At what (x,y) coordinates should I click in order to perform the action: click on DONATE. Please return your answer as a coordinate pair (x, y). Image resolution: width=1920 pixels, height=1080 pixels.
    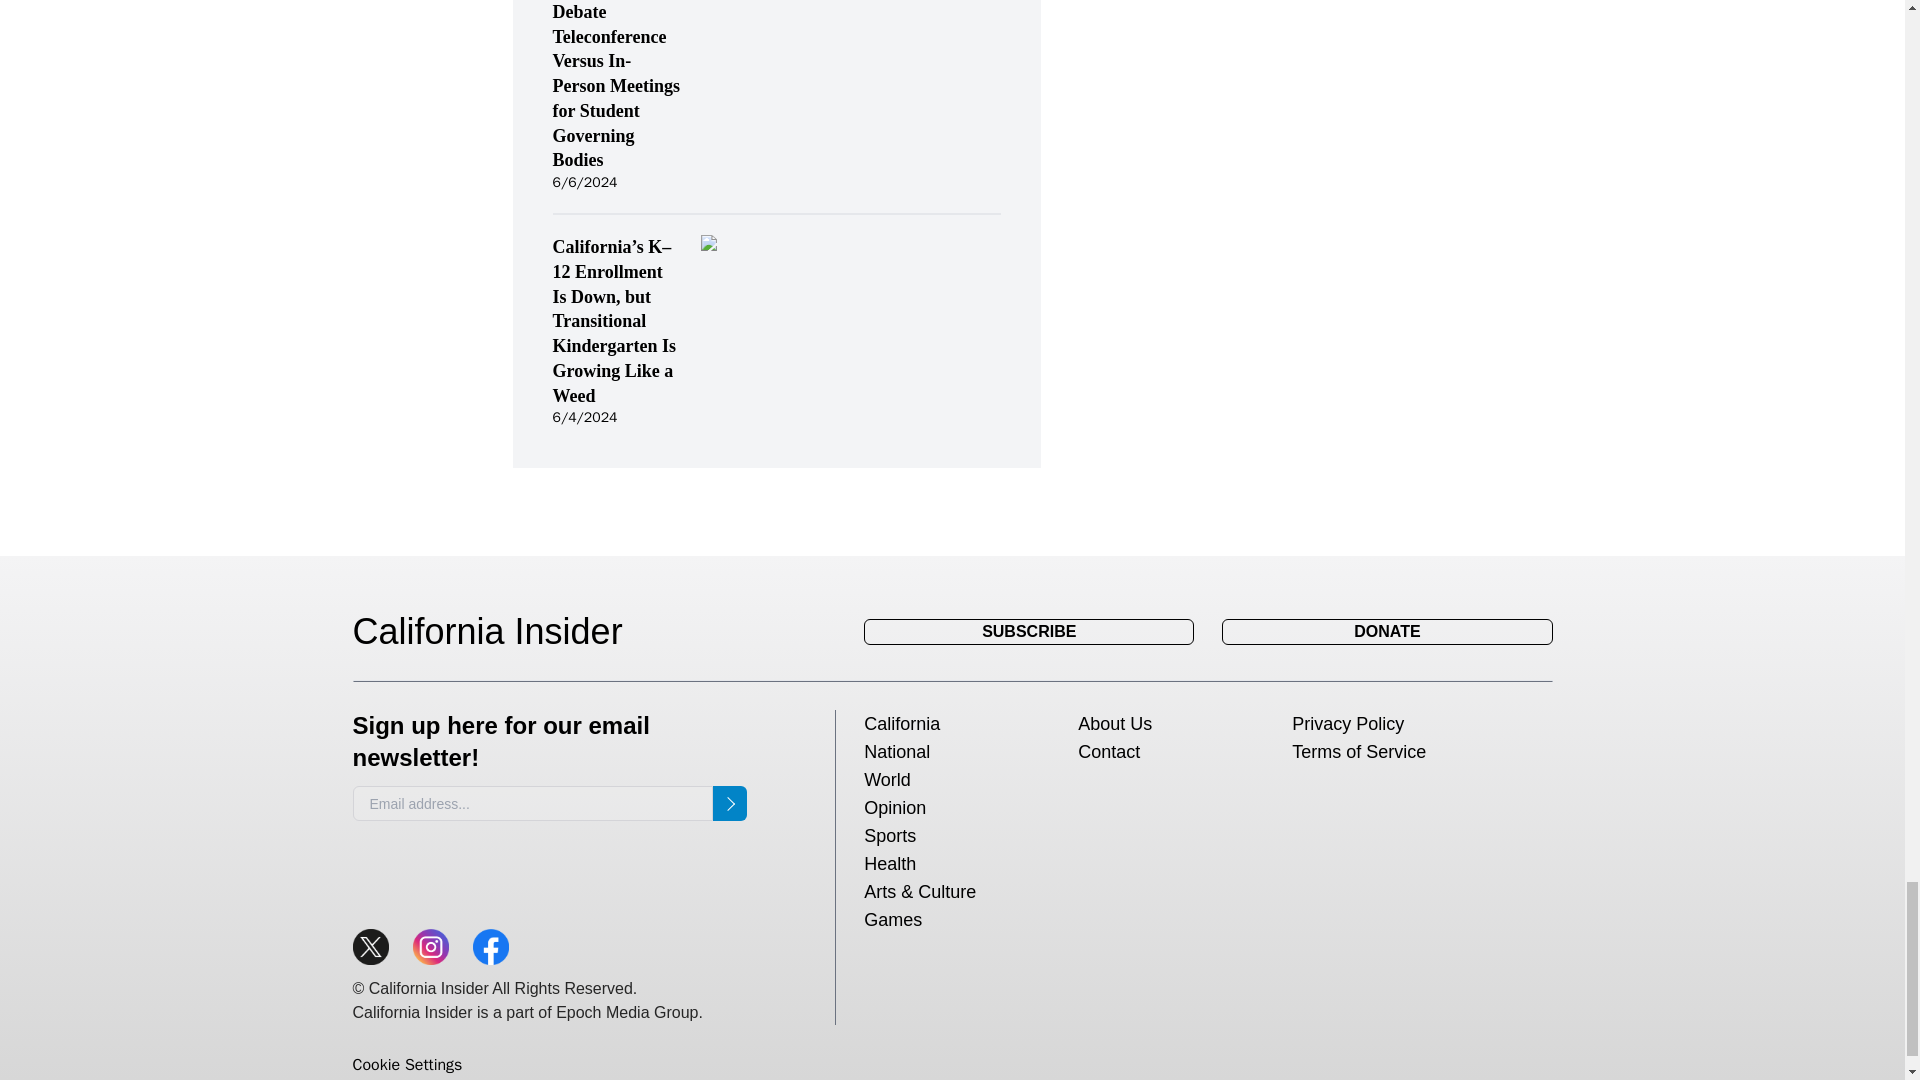
    Looking at the image, I should click on (1386, 631).